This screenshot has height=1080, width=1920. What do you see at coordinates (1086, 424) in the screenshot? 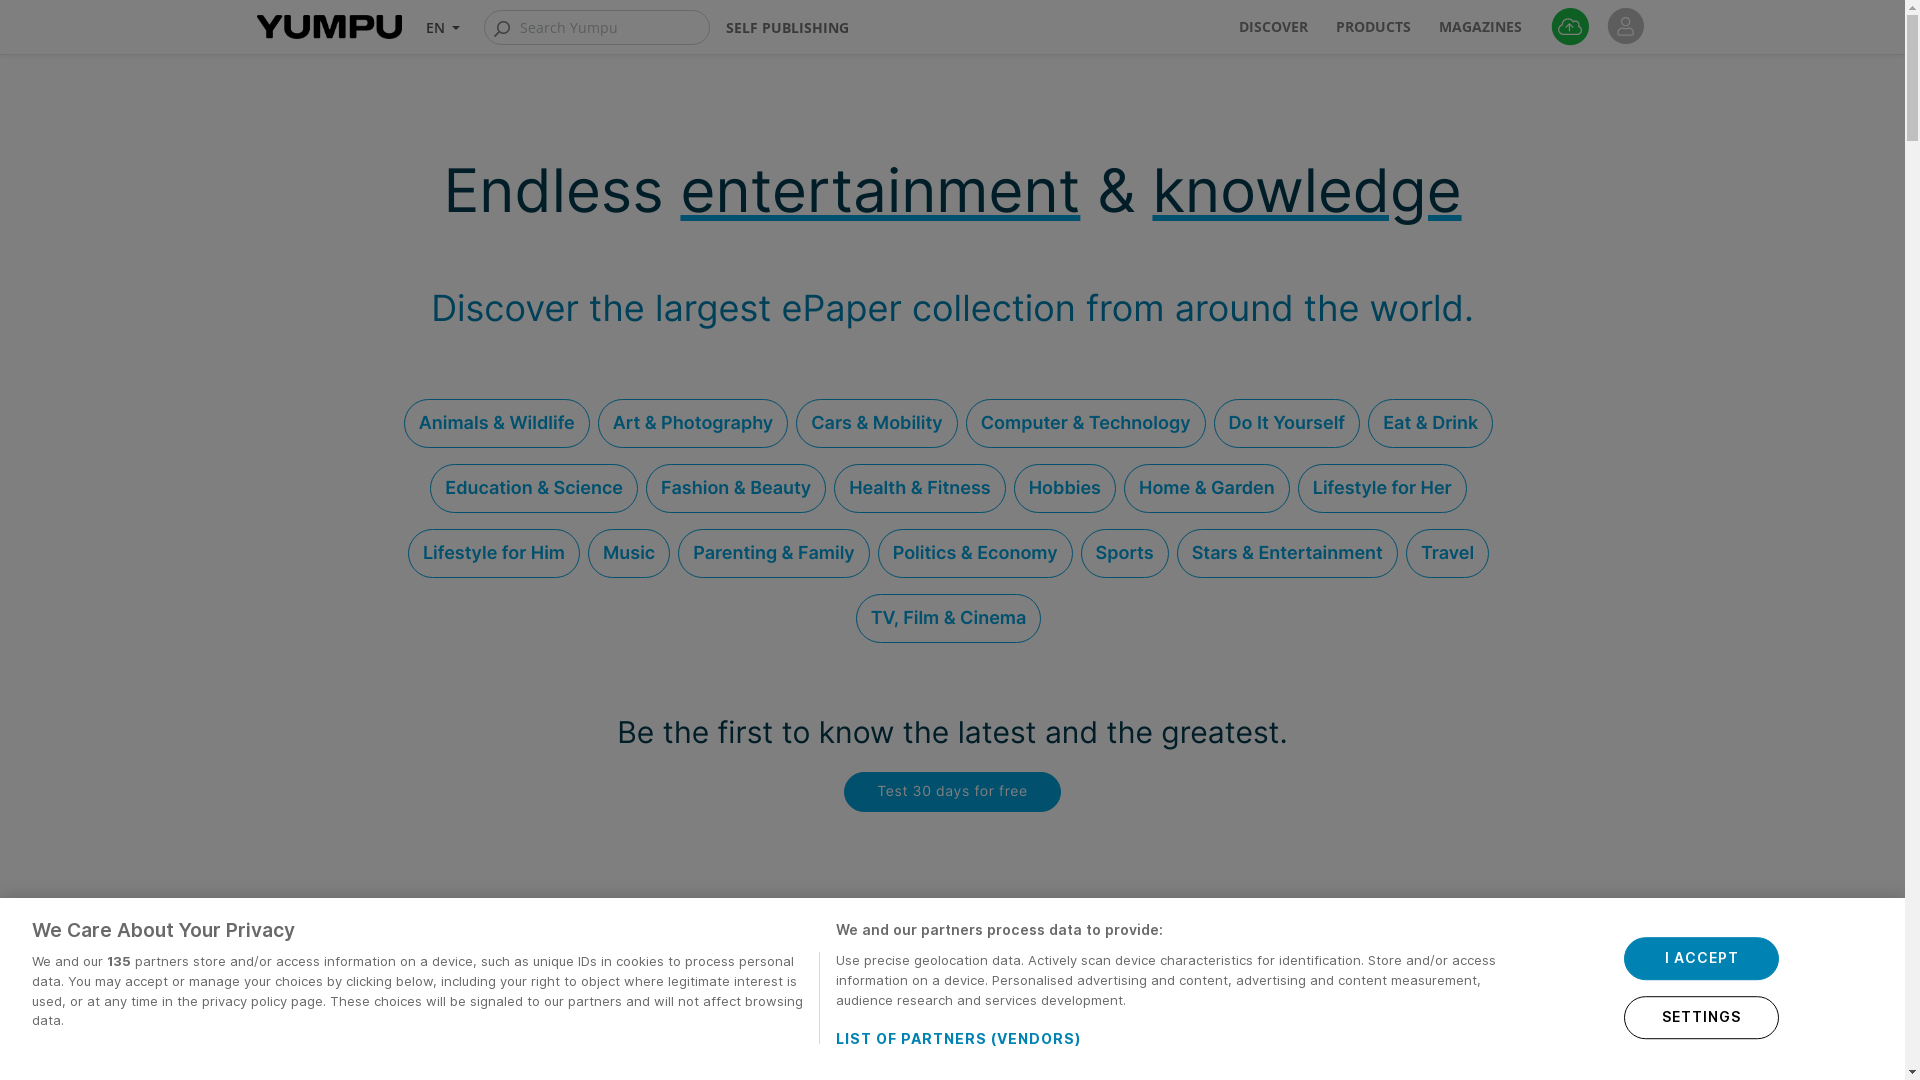
I see `Computer & Technology` at bounding box center [1086, 424].